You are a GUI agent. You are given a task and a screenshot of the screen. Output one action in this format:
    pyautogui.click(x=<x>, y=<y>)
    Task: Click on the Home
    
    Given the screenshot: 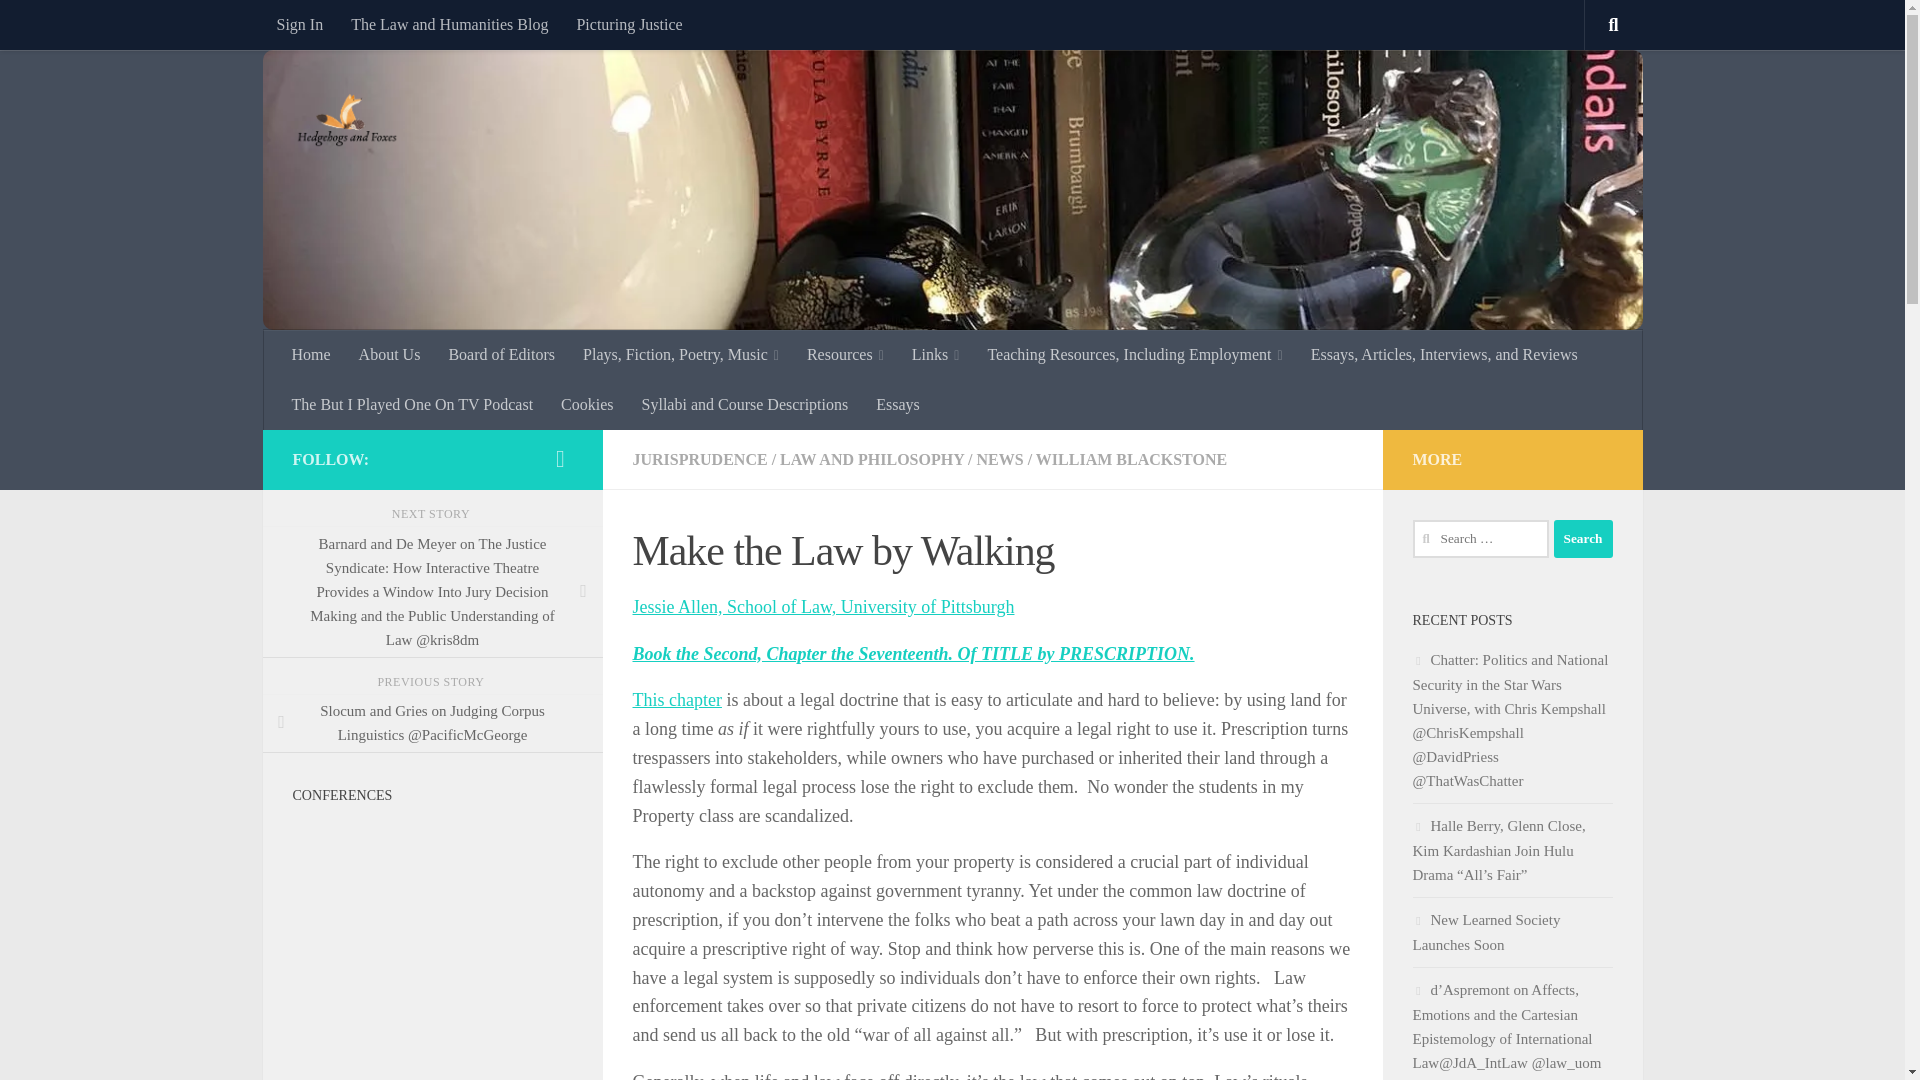 What is the action you would take?
    pyautogui.click(x=312, y=355)
    